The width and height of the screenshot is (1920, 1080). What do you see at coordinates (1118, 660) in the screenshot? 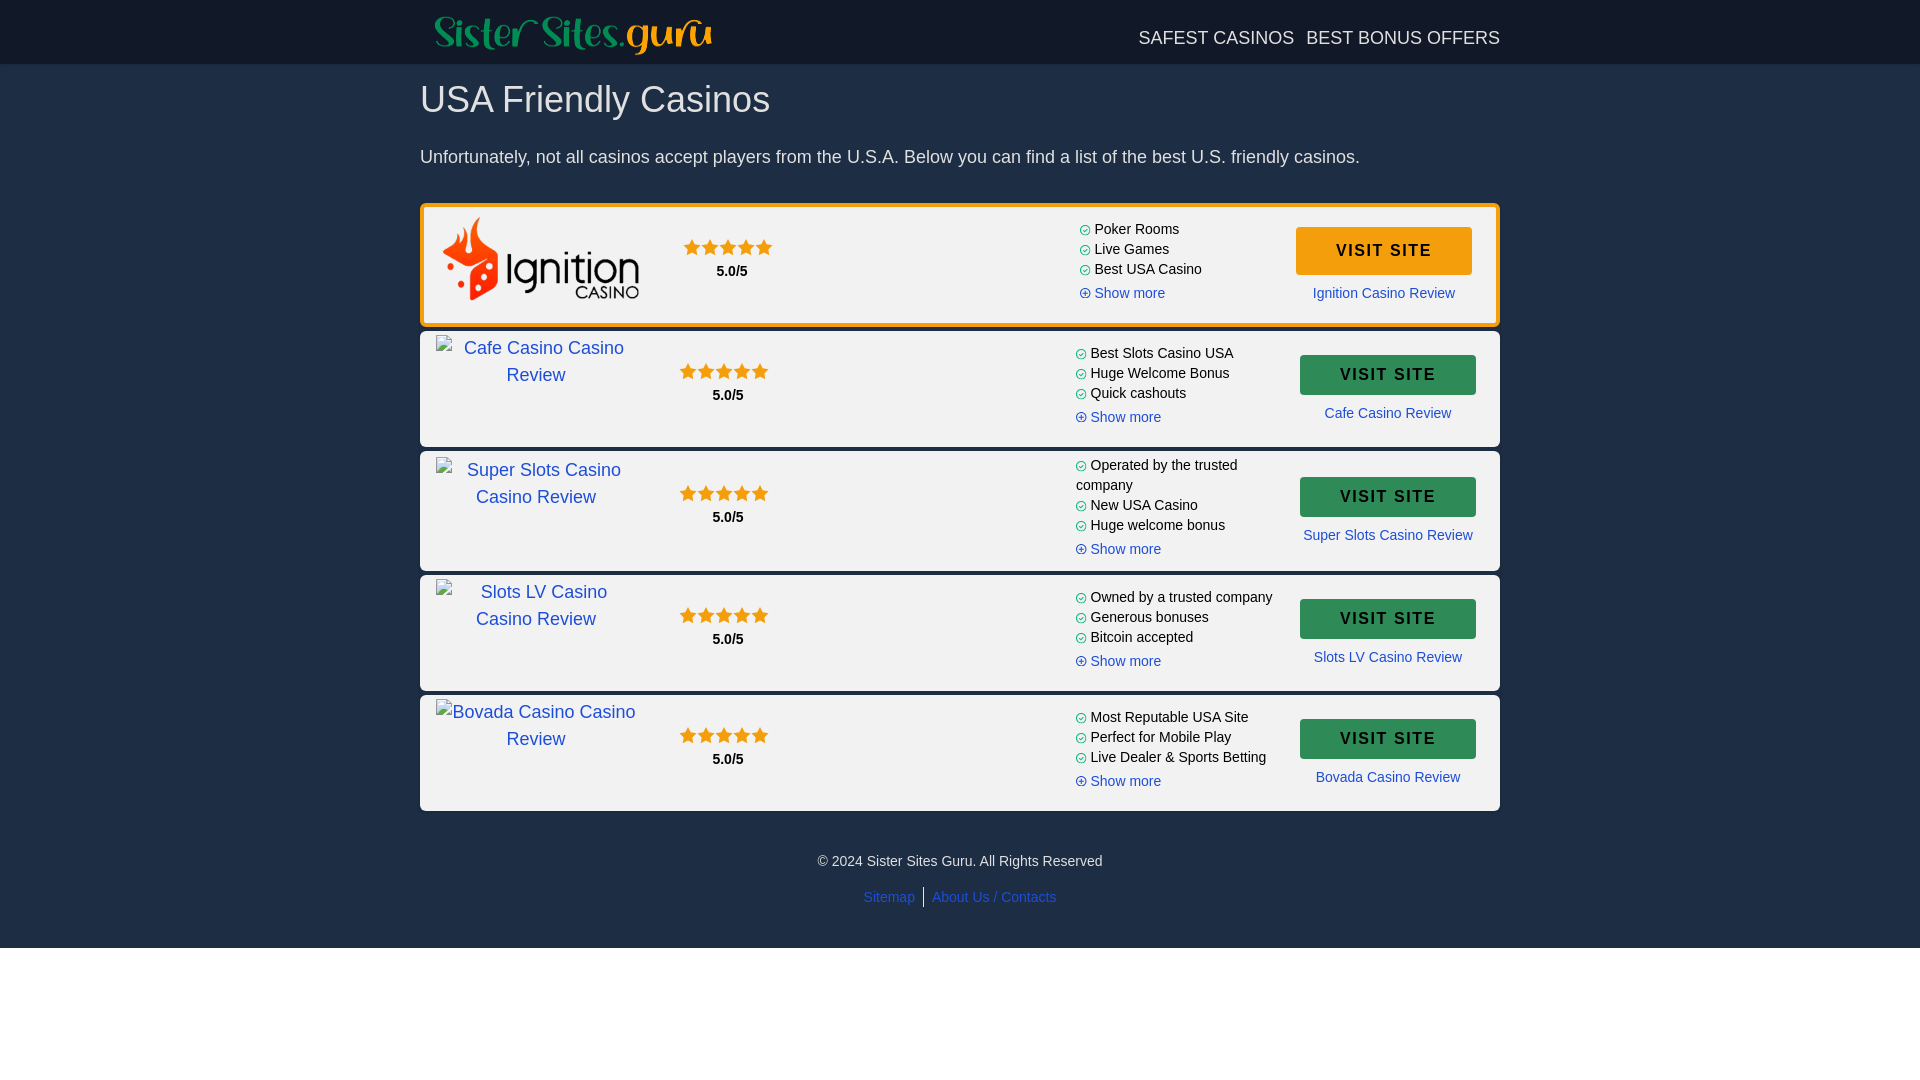
I see `Show more` at bounding box center [1118, 660].